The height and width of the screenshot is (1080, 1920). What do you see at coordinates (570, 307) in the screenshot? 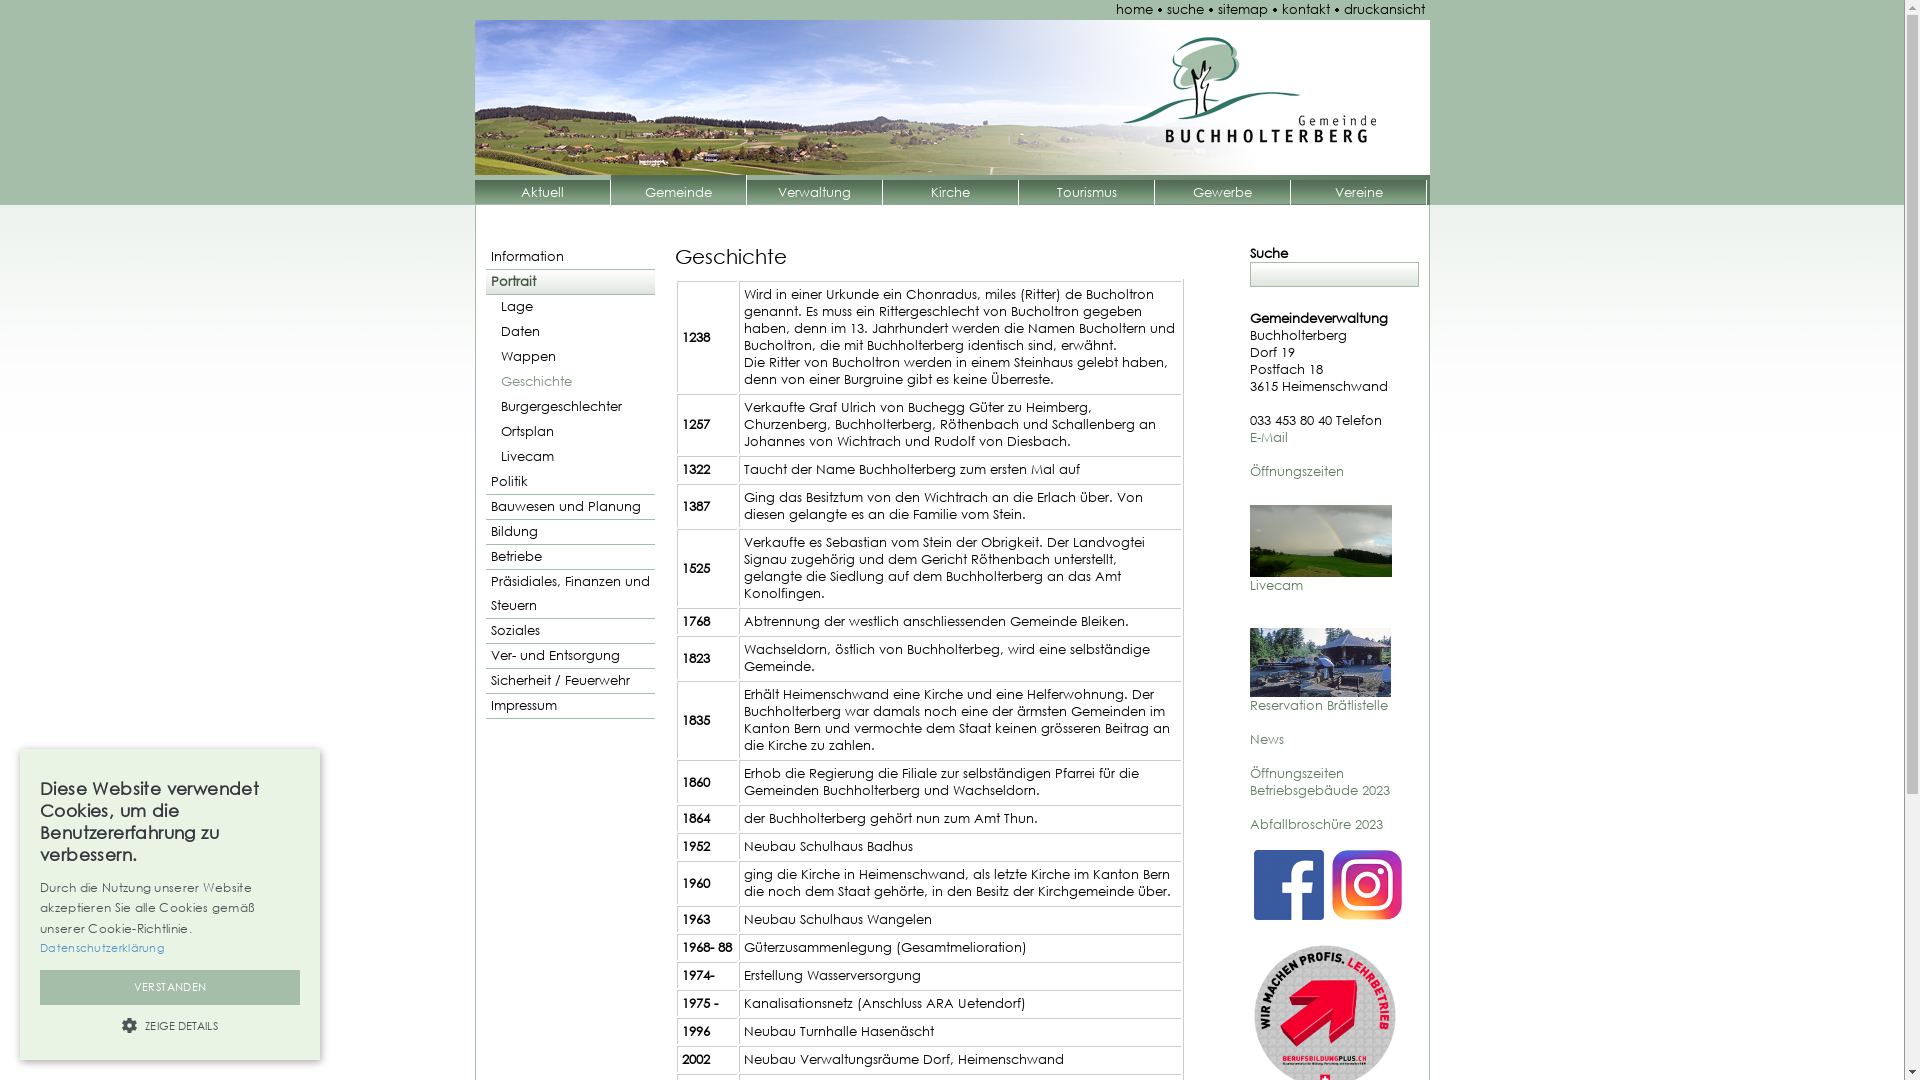
I see `Lage` at bounding box center [570, 307].